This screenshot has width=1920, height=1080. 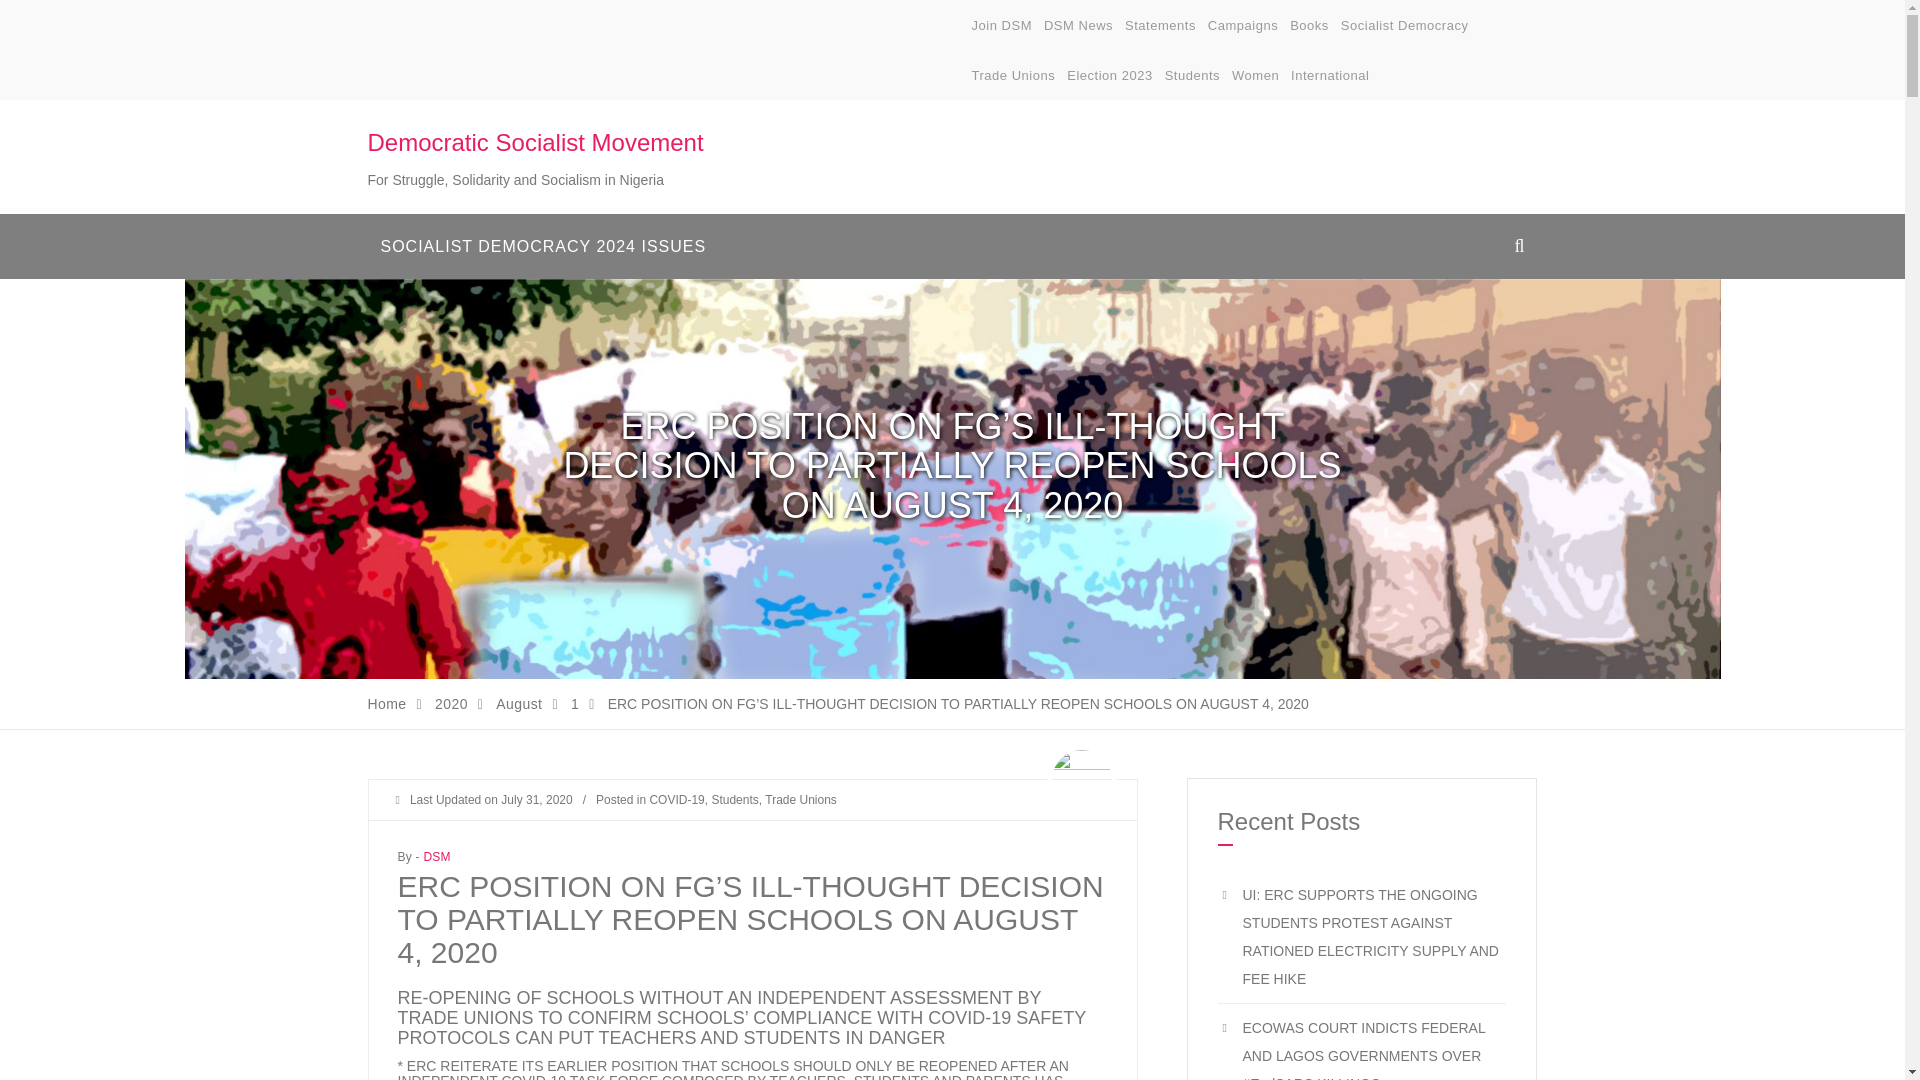 What do you see at coordinates (1255, 76) in the screenshot?
I see `Women` at bounding box center [1255, 76].